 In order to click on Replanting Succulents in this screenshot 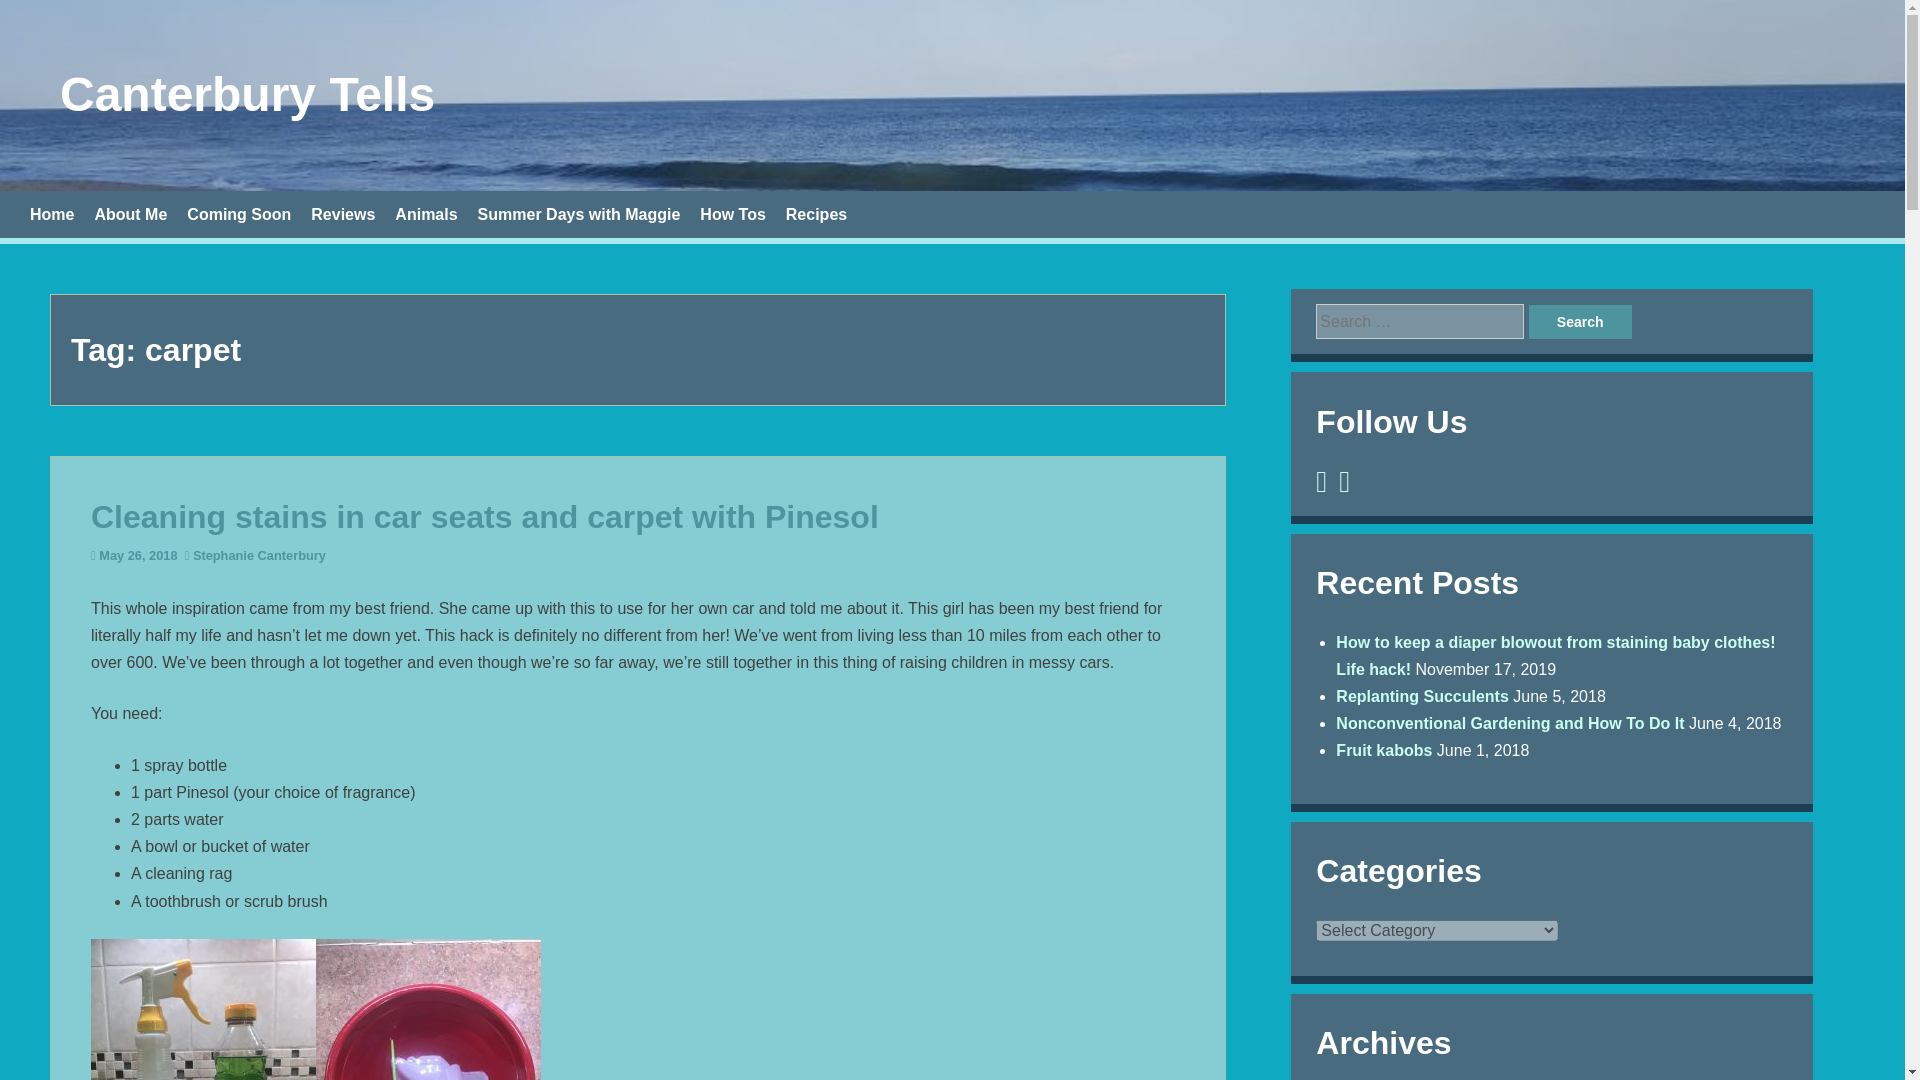, I will do `click(1422, 696)`.